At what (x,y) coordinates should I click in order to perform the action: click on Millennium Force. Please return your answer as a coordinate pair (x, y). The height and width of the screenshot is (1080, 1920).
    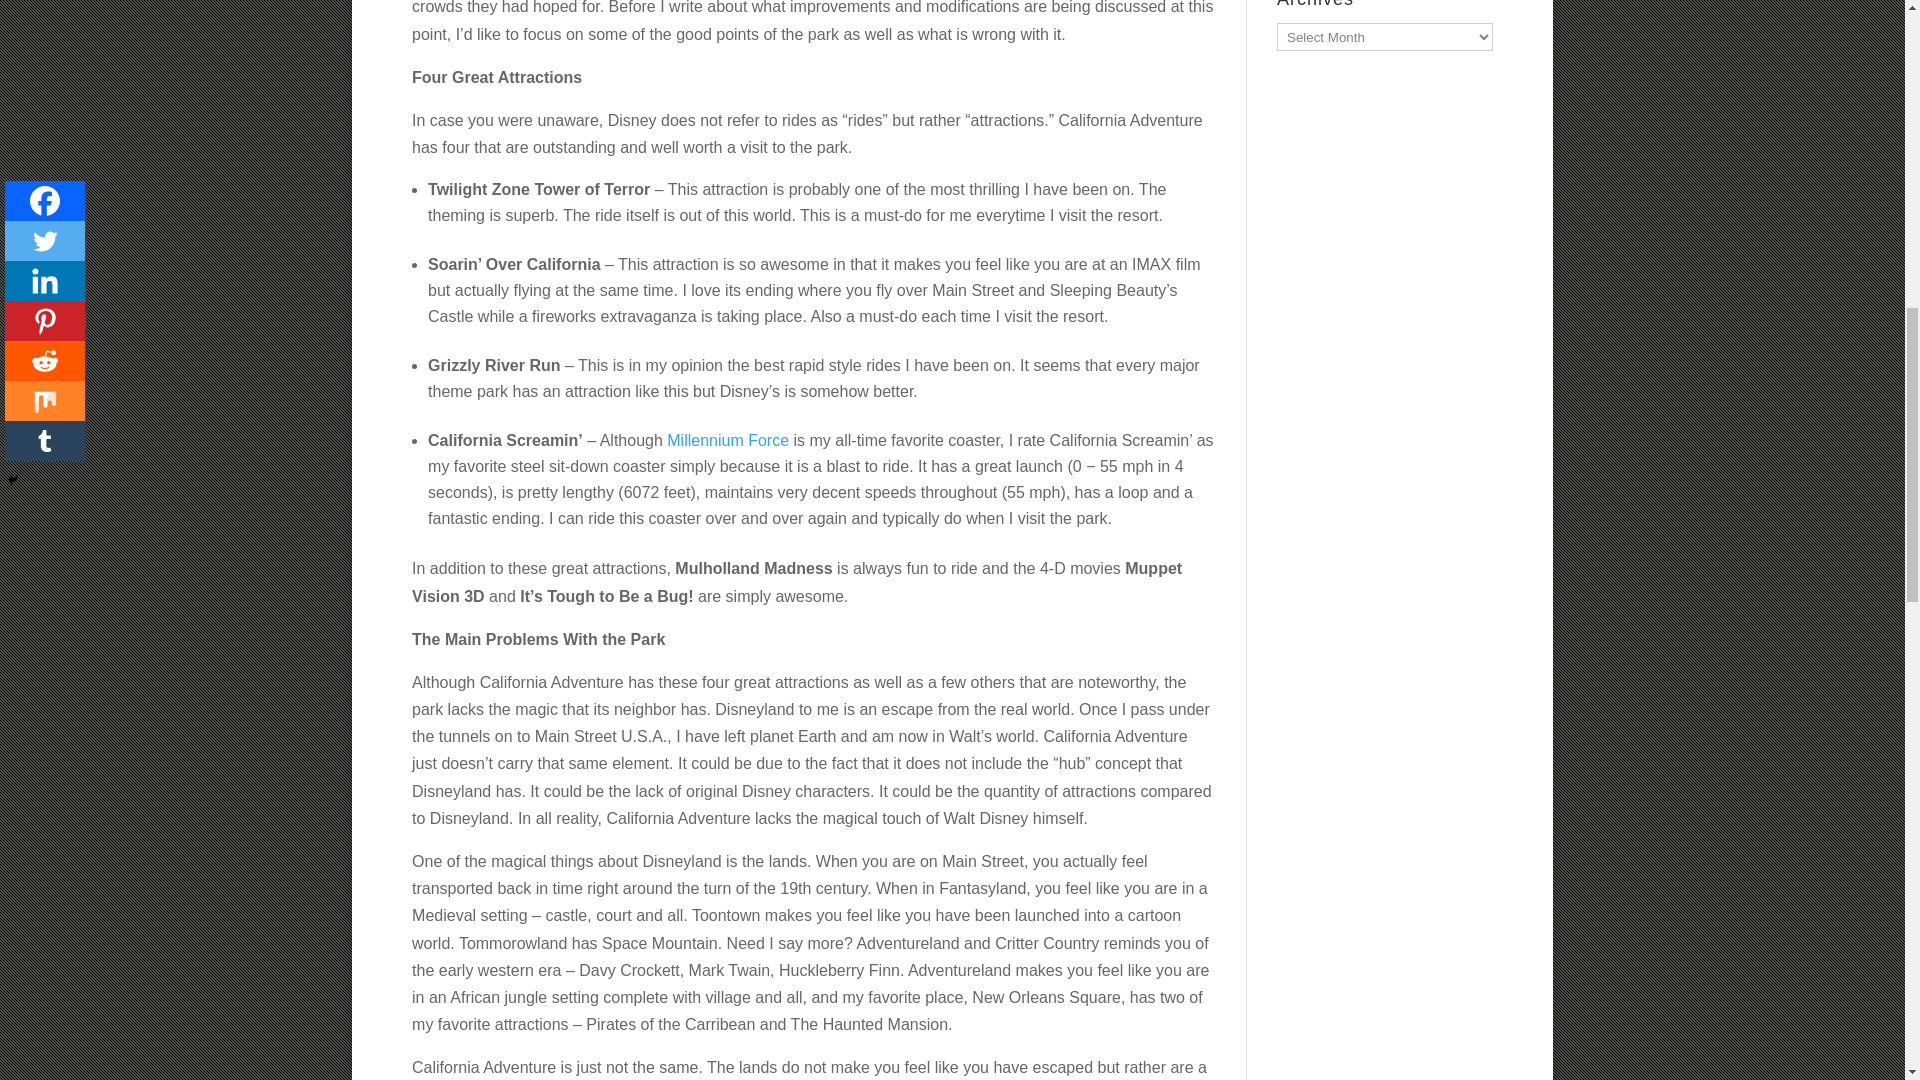
    Looking at the image, I should click on (728, 440).